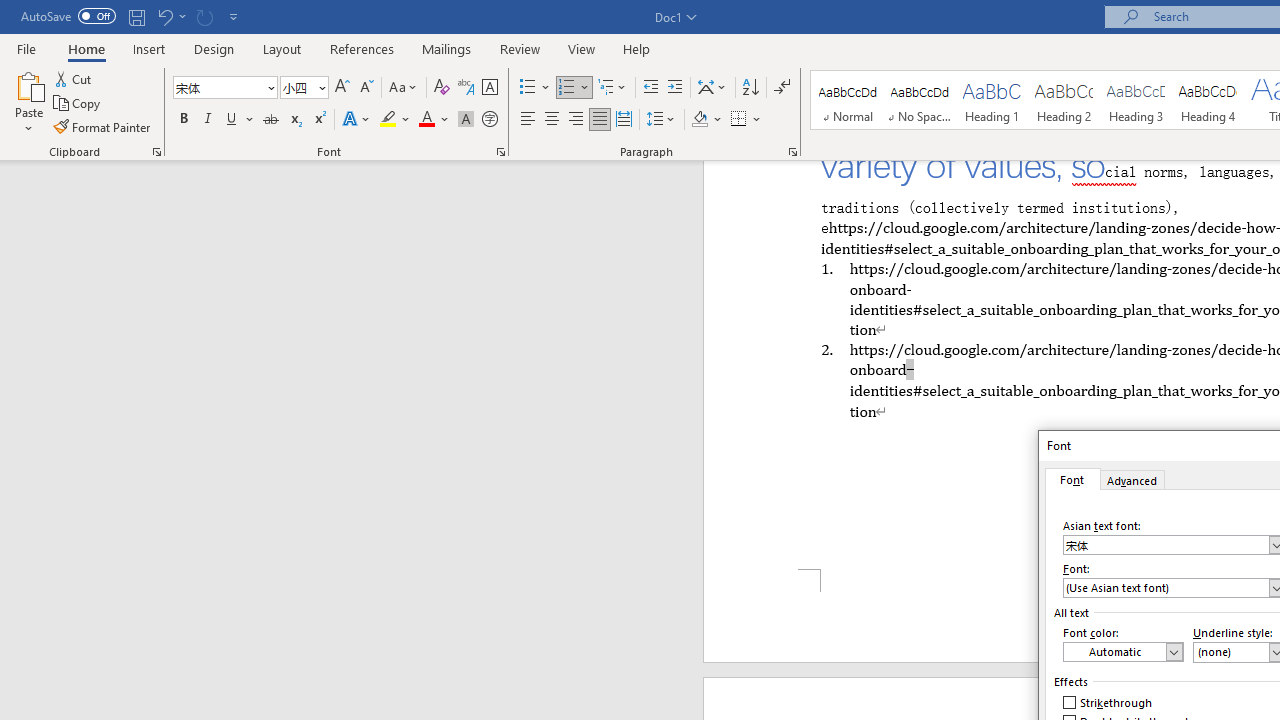  Describe the element at coordinates (240, 120) in the screenshot. I see `Underline` at that location.